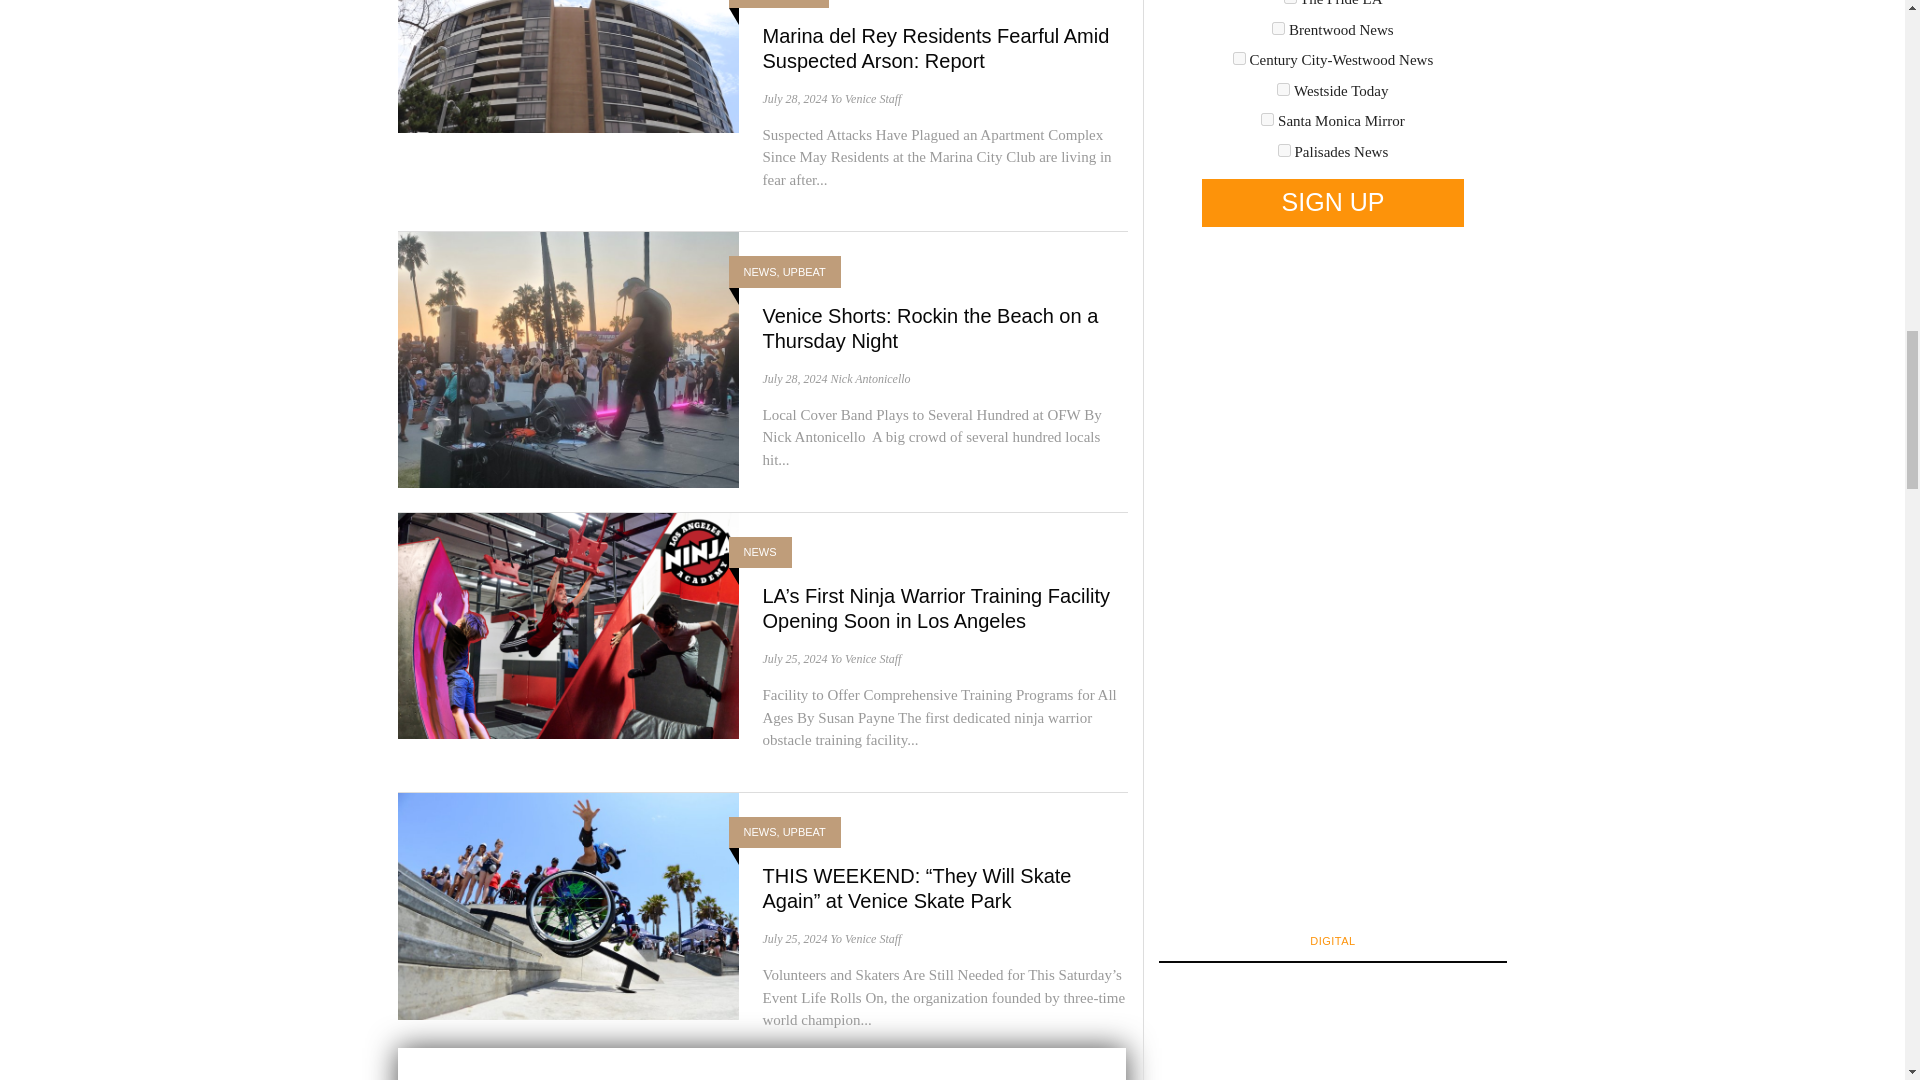 This screenshot has height=1080, width=1920. I want to click on 382281a661, so click(1278, 28).